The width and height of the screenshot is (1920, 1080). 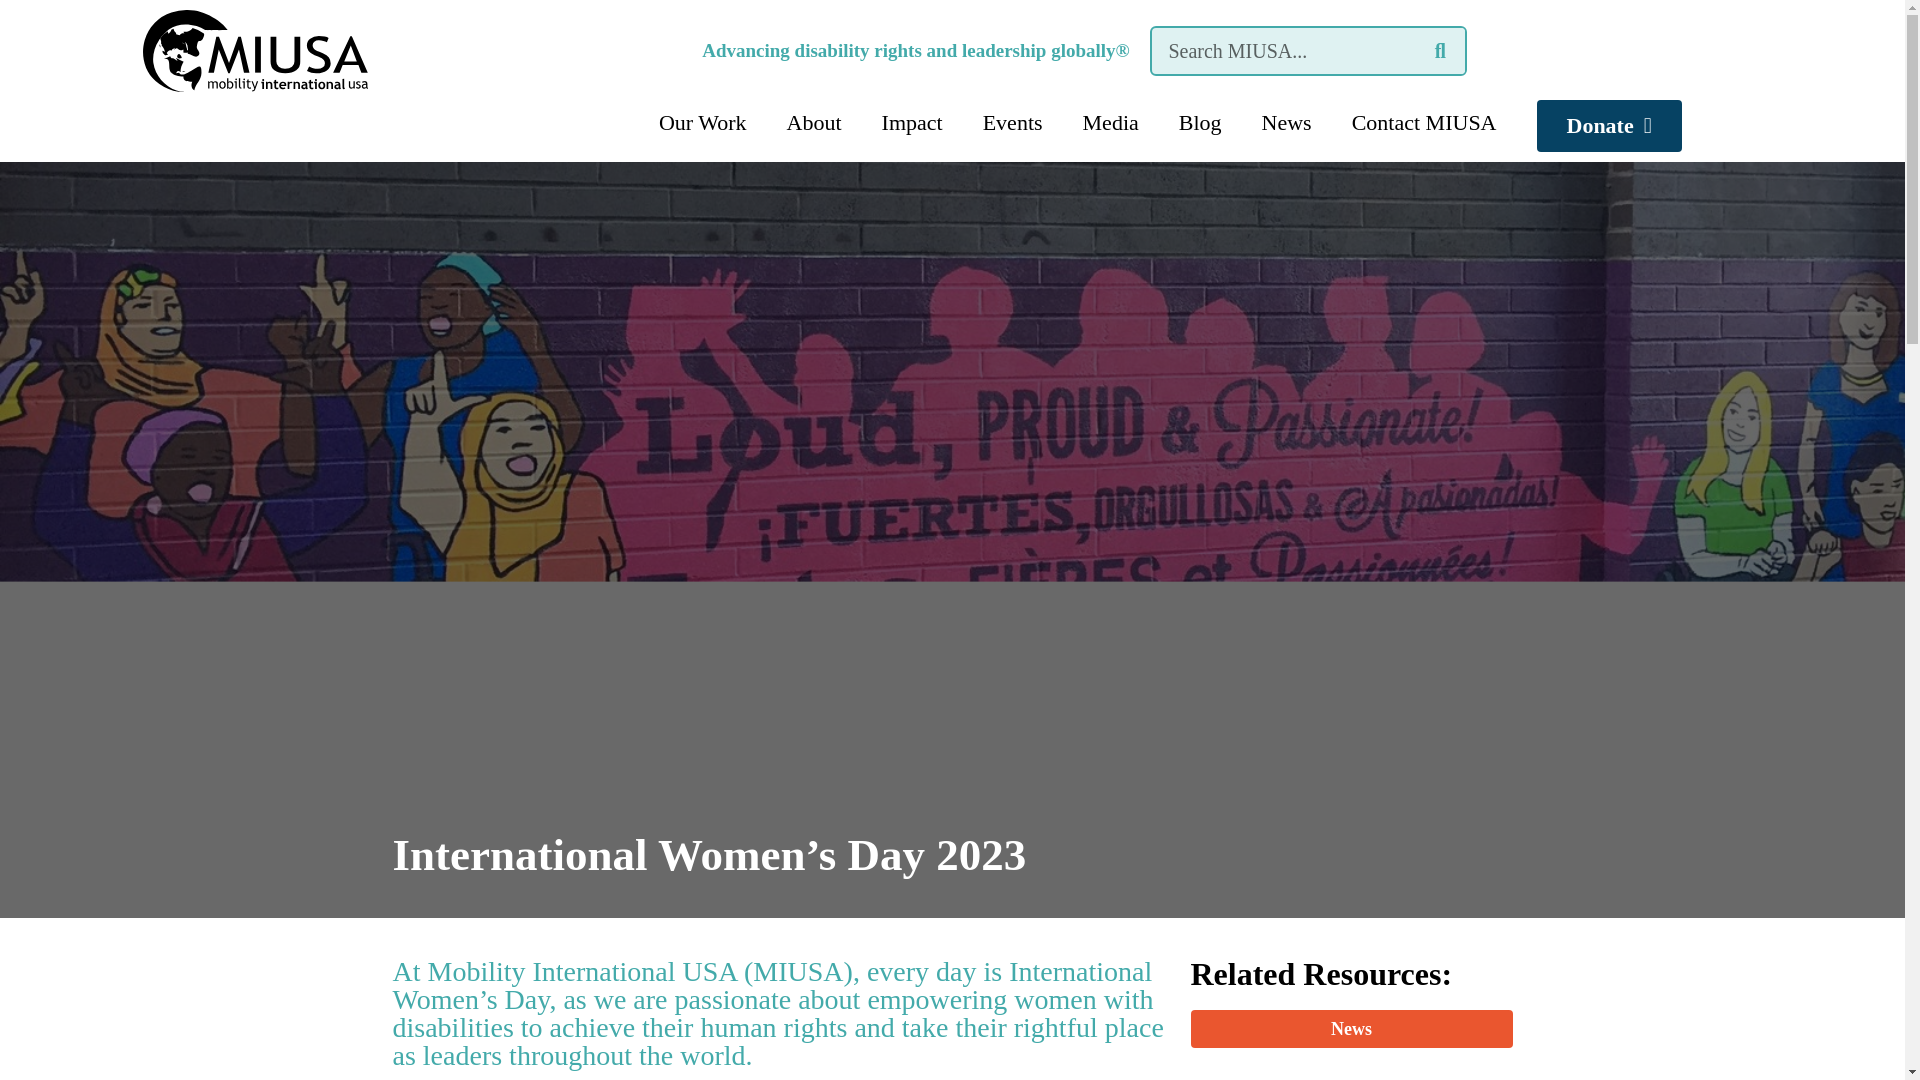 What do you see at coordinates (1013, 122) in the screenshot?
I see `Events` at bounding box center [1013, 122].